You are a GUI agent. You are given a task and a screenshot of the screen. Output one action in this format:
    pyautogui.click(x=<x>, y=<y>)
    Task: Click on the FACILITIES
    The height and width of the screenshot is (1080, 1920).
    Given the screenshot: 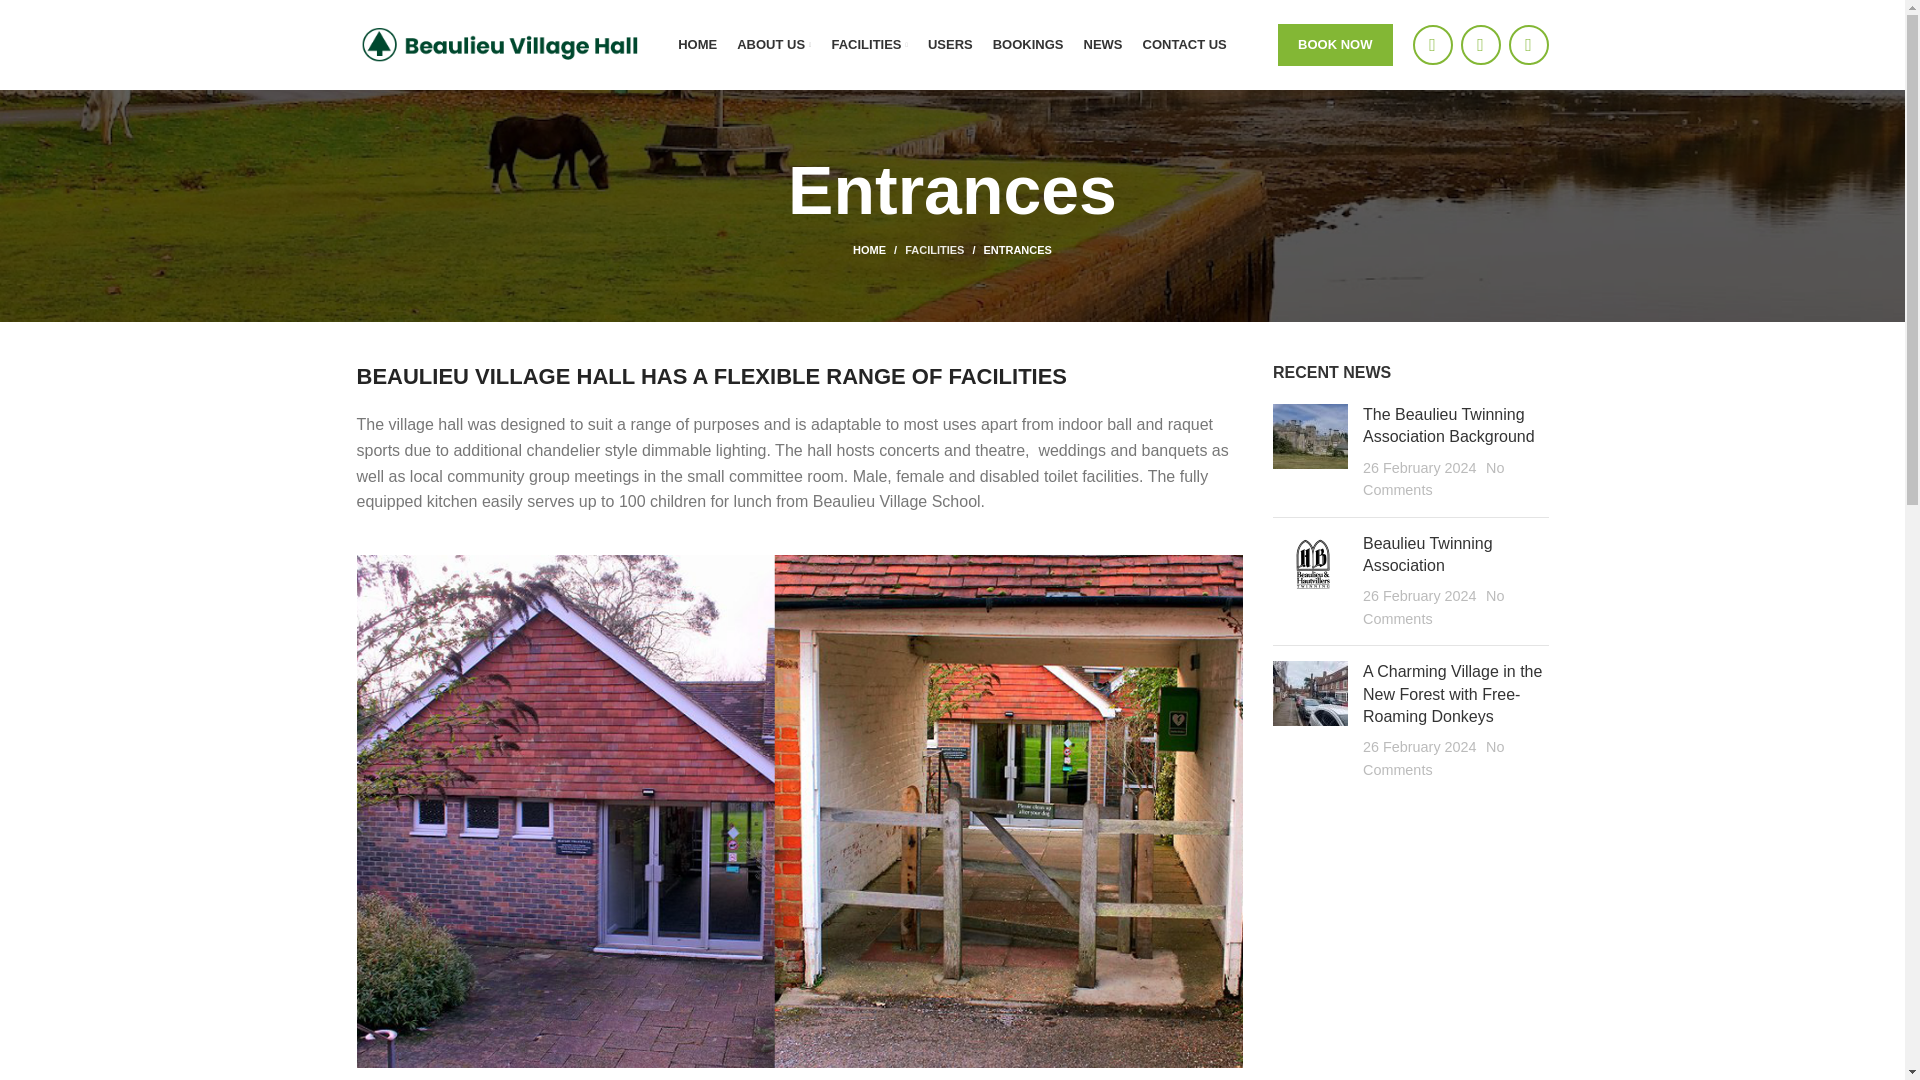 What is the action you would take?
    pyautogui.click(x=934, y=250)
    